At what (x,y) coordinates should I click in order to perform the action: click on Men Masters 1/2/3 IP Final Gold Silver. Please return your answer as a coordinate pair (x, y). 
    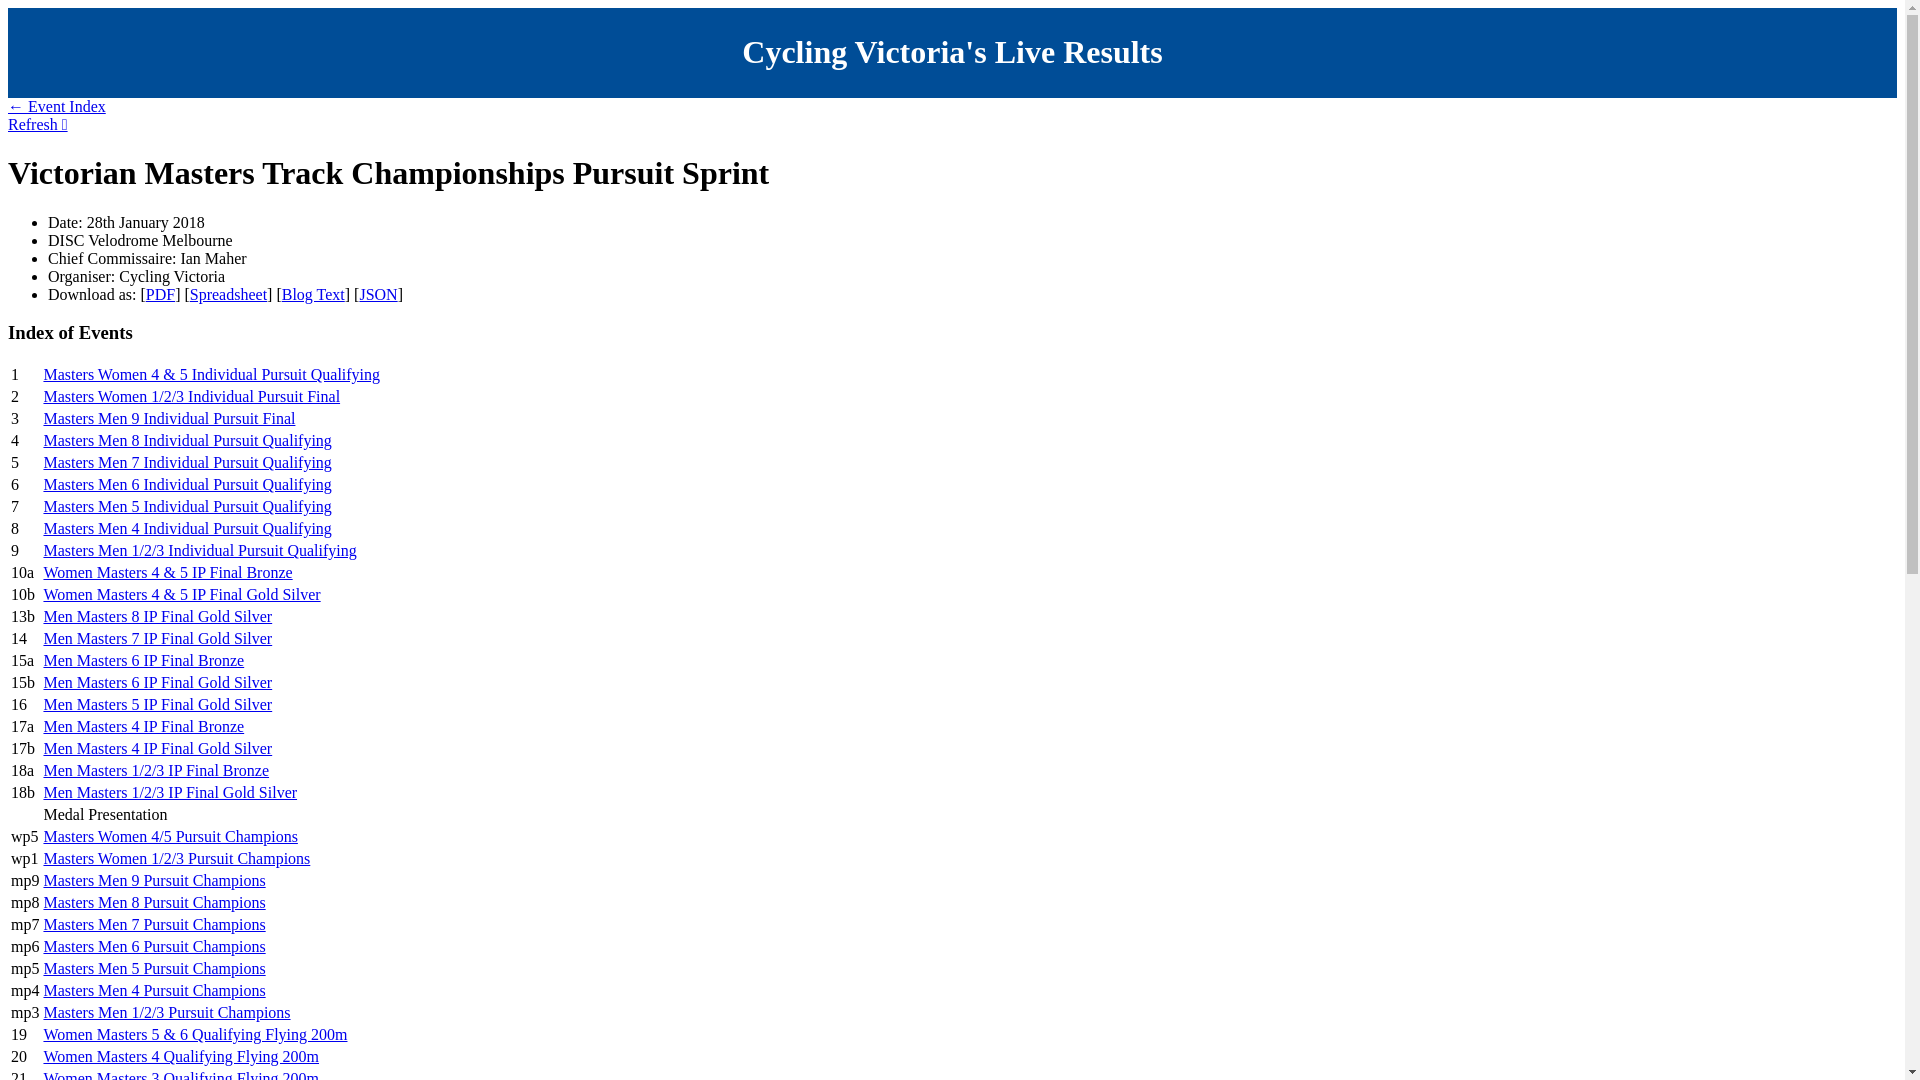
    Looking at the image, I should click on (170, 792).